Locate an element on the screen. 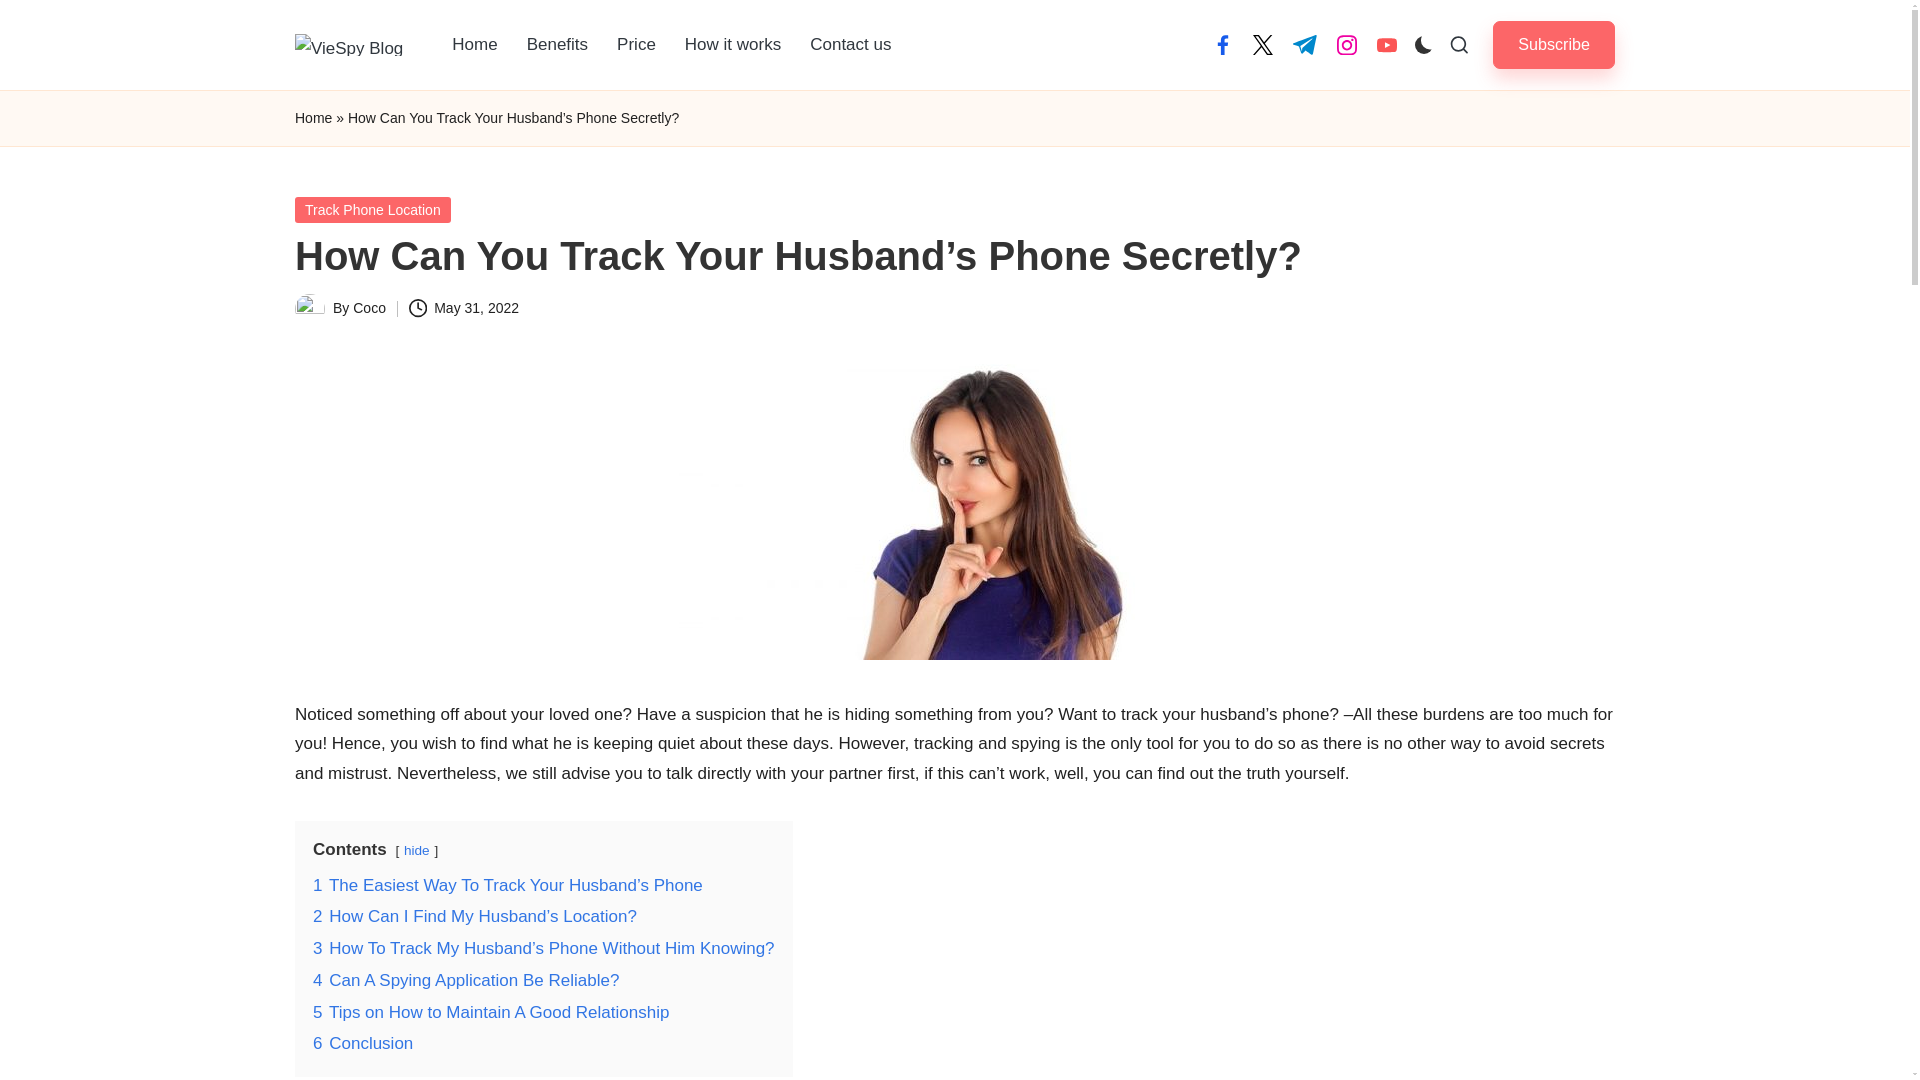 This screenshot has height=1080, width=1920. Price is located at coordinates (636, 44).